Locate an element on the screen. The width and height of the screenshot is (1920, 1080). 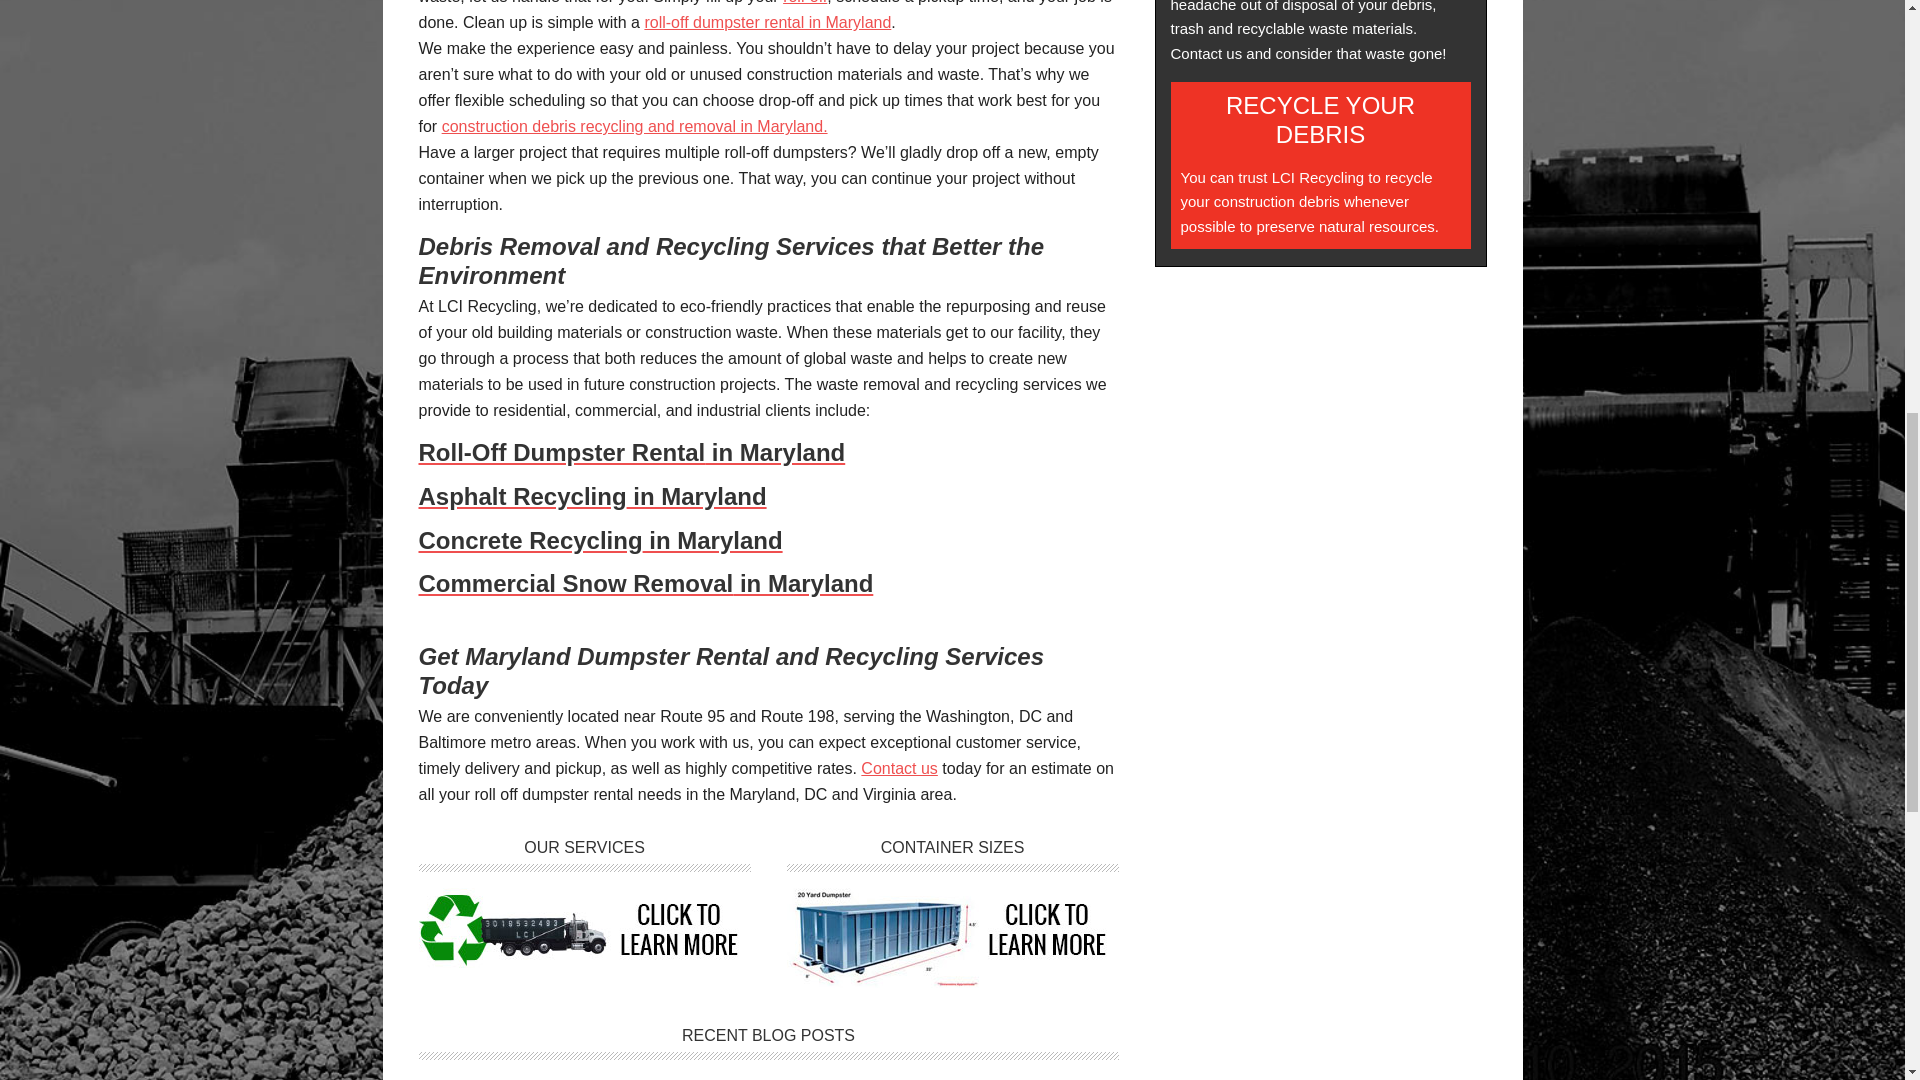
Roll-Off Dumpster Rental in Maryland is located at coordinates (768, 472).